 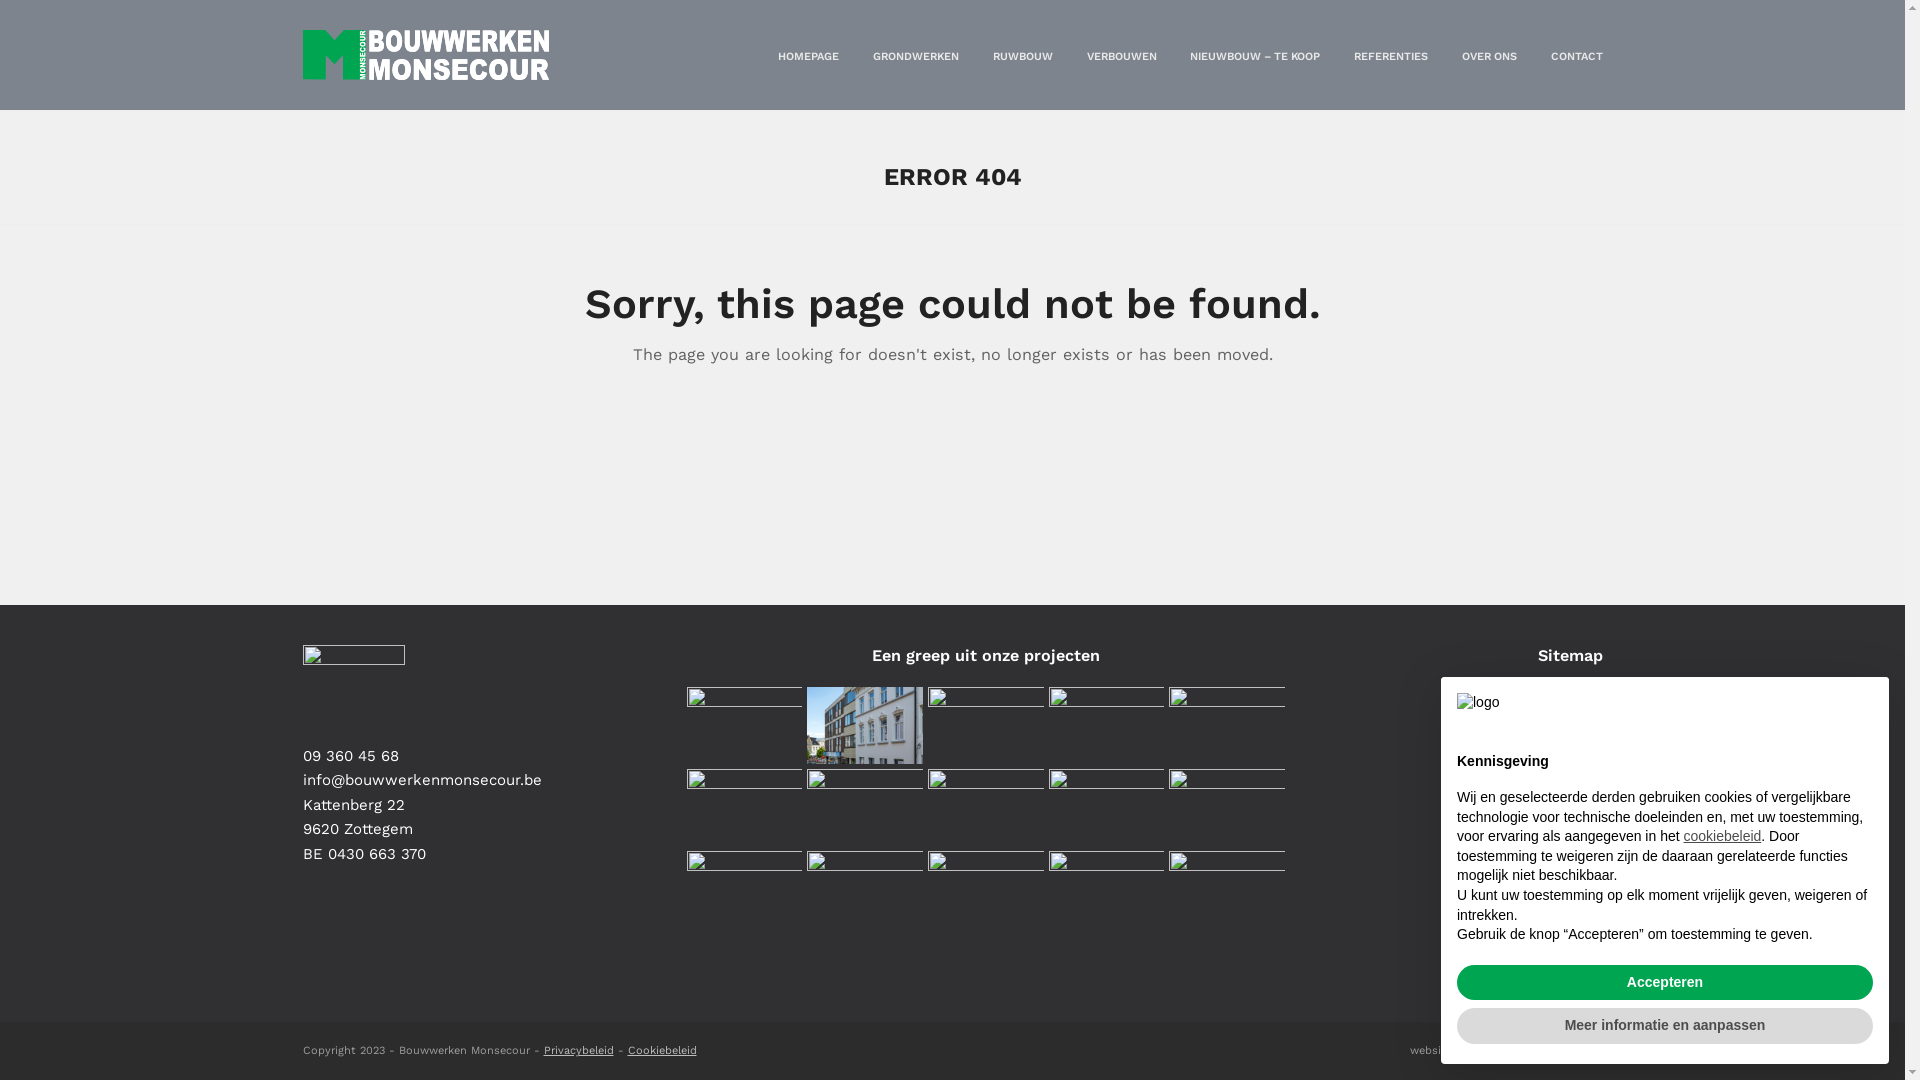 I want to click on cookiebeleid, so click(x=1722, y=836).